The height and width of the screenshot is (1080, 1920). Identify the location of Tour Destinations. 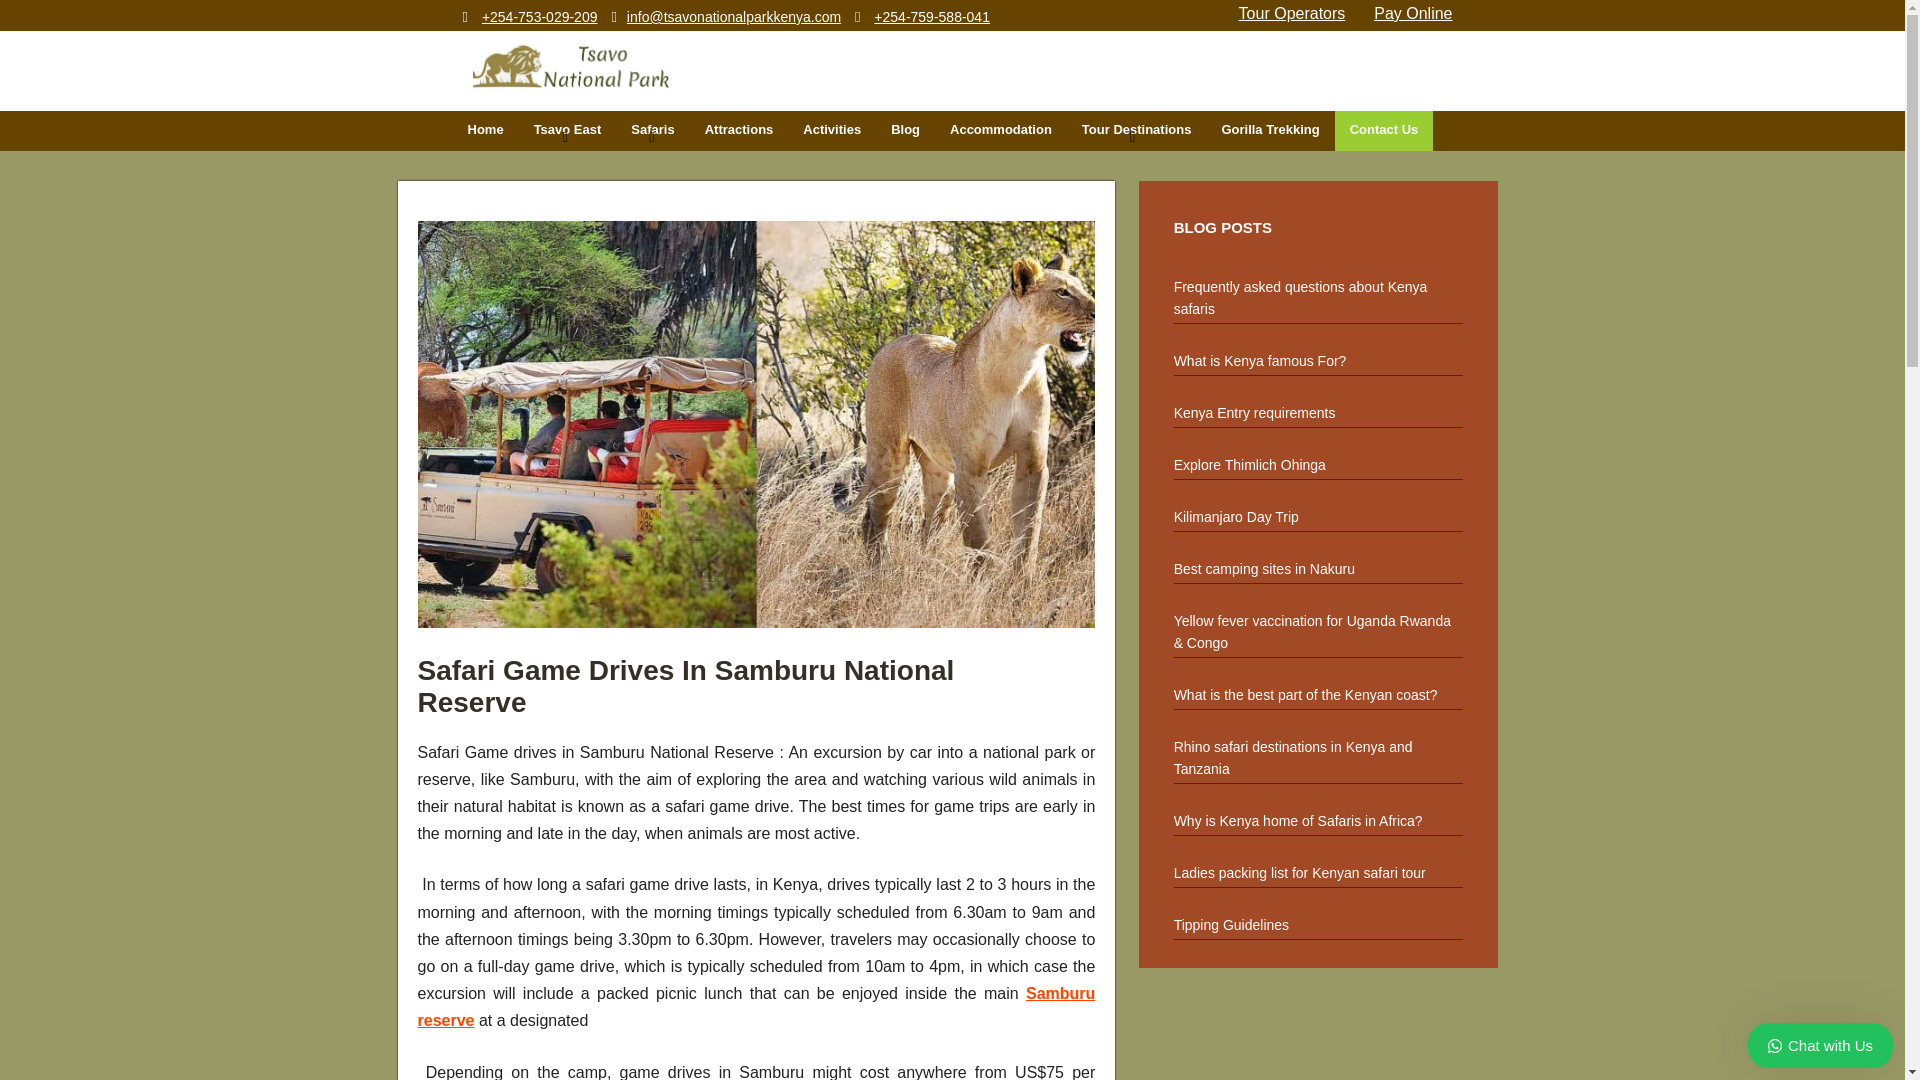
(1137, 131).